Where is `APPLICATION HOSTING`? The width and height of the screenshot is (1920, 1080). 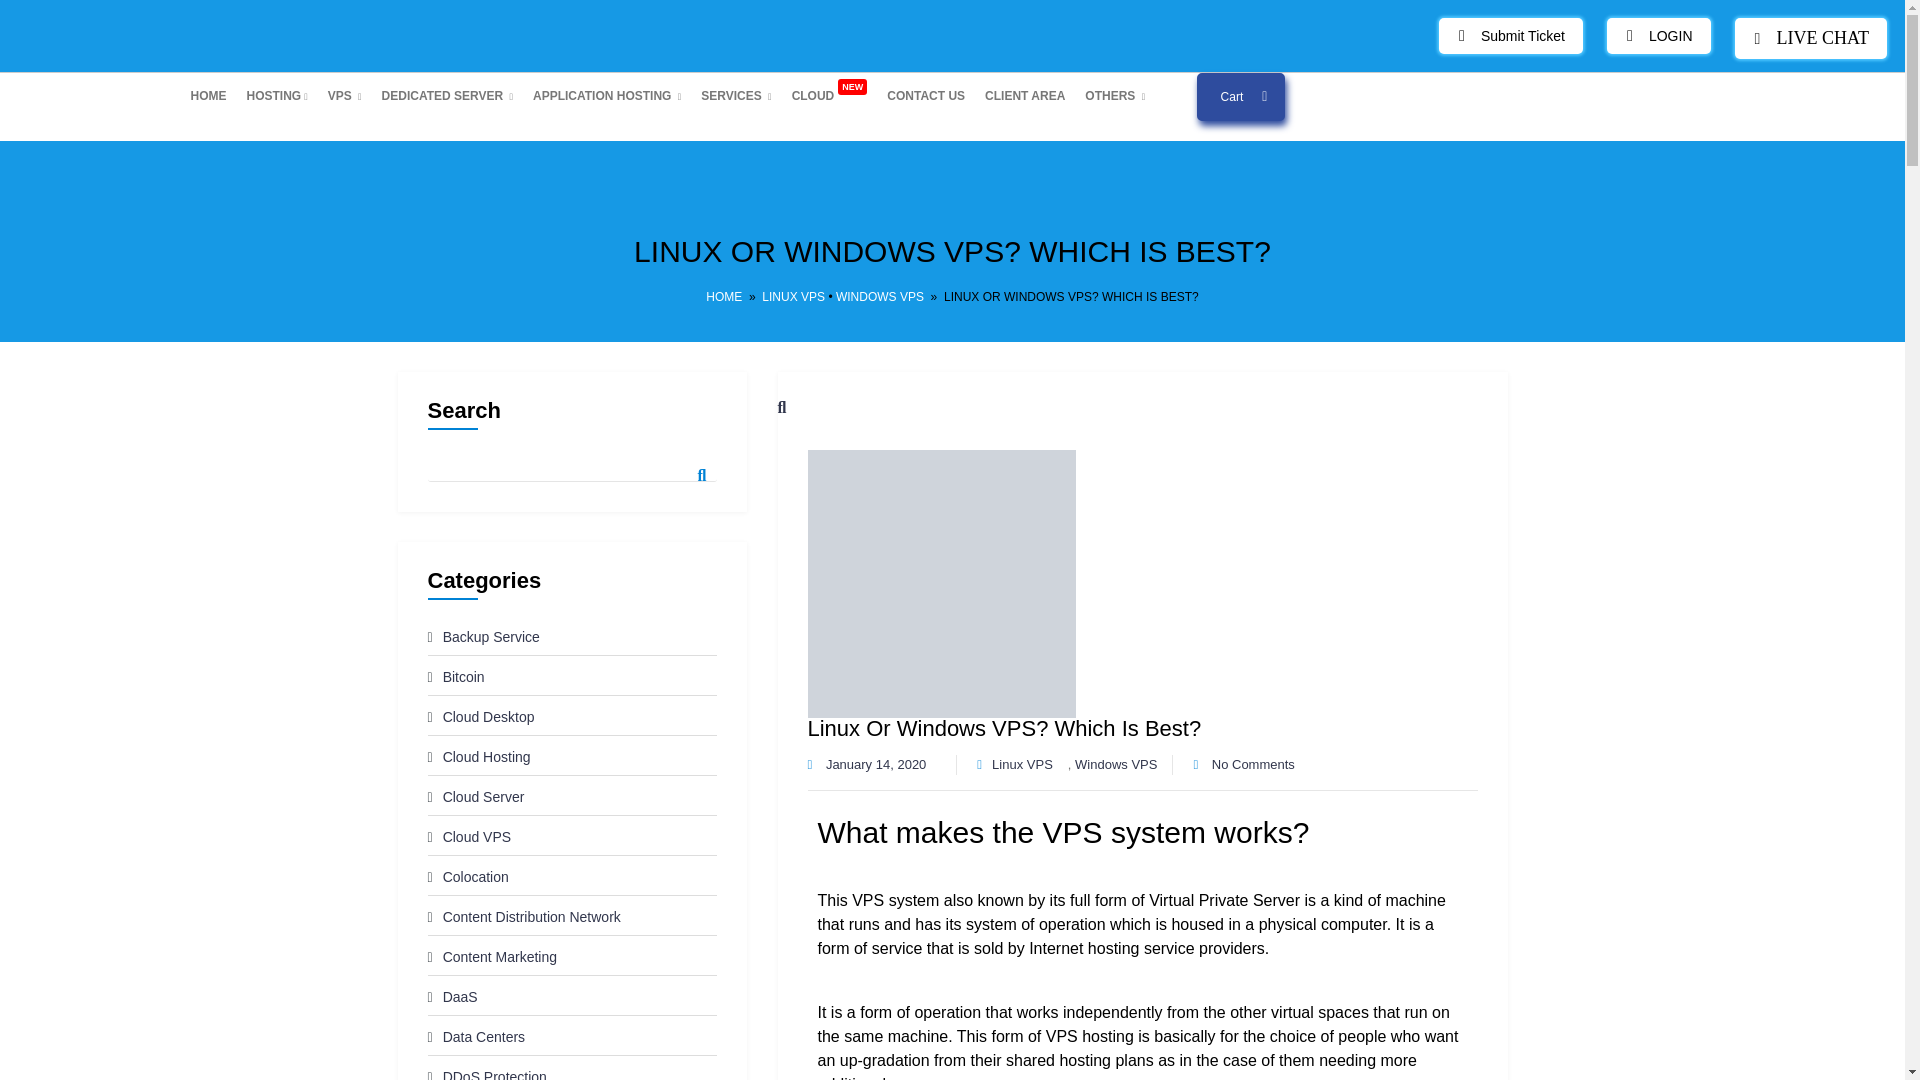 APPLICATION HOSTING is located at coordinates (607, 95).